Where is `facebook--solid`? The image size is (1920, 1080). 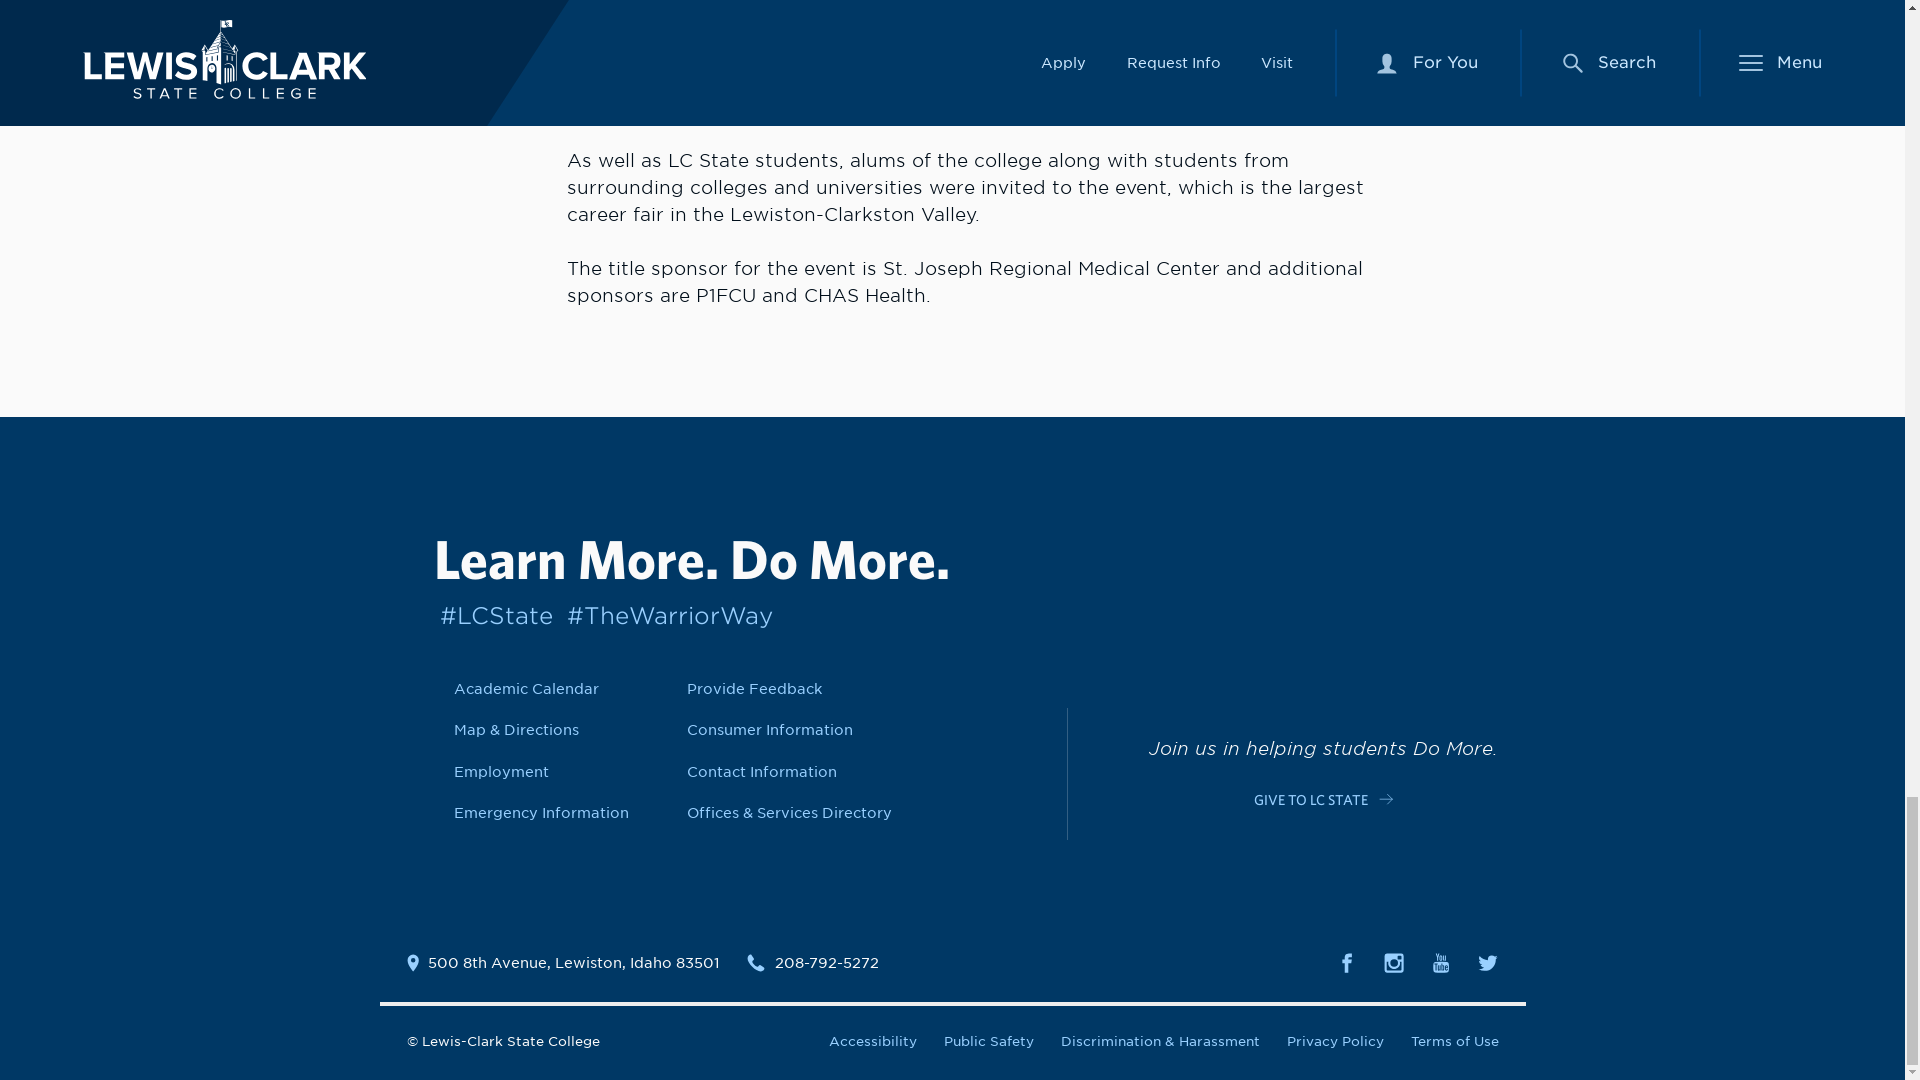
facebook--solid is located at coordinates (1346, 962).